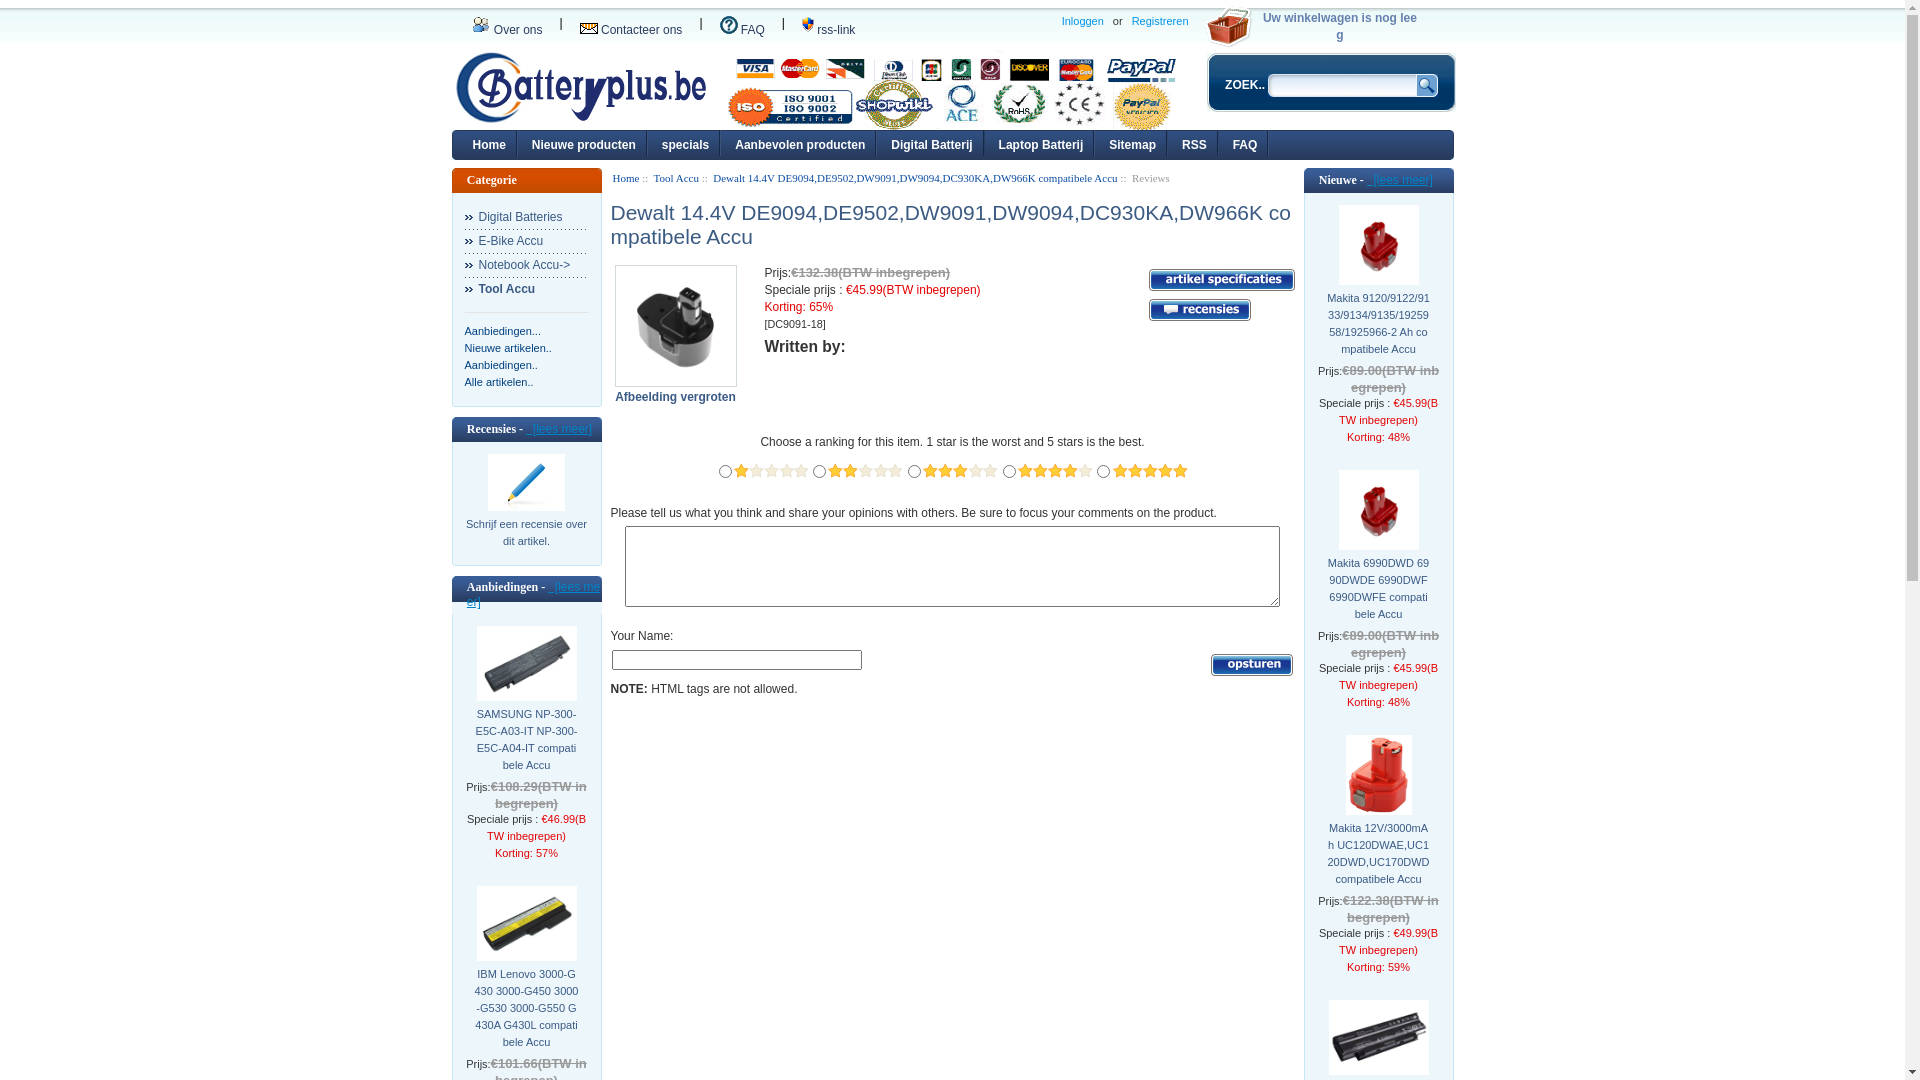 The image size is (1920, 1080). Describe the element at coordinates (508, 30) in the screenshot. I see `Over ons` at that location.